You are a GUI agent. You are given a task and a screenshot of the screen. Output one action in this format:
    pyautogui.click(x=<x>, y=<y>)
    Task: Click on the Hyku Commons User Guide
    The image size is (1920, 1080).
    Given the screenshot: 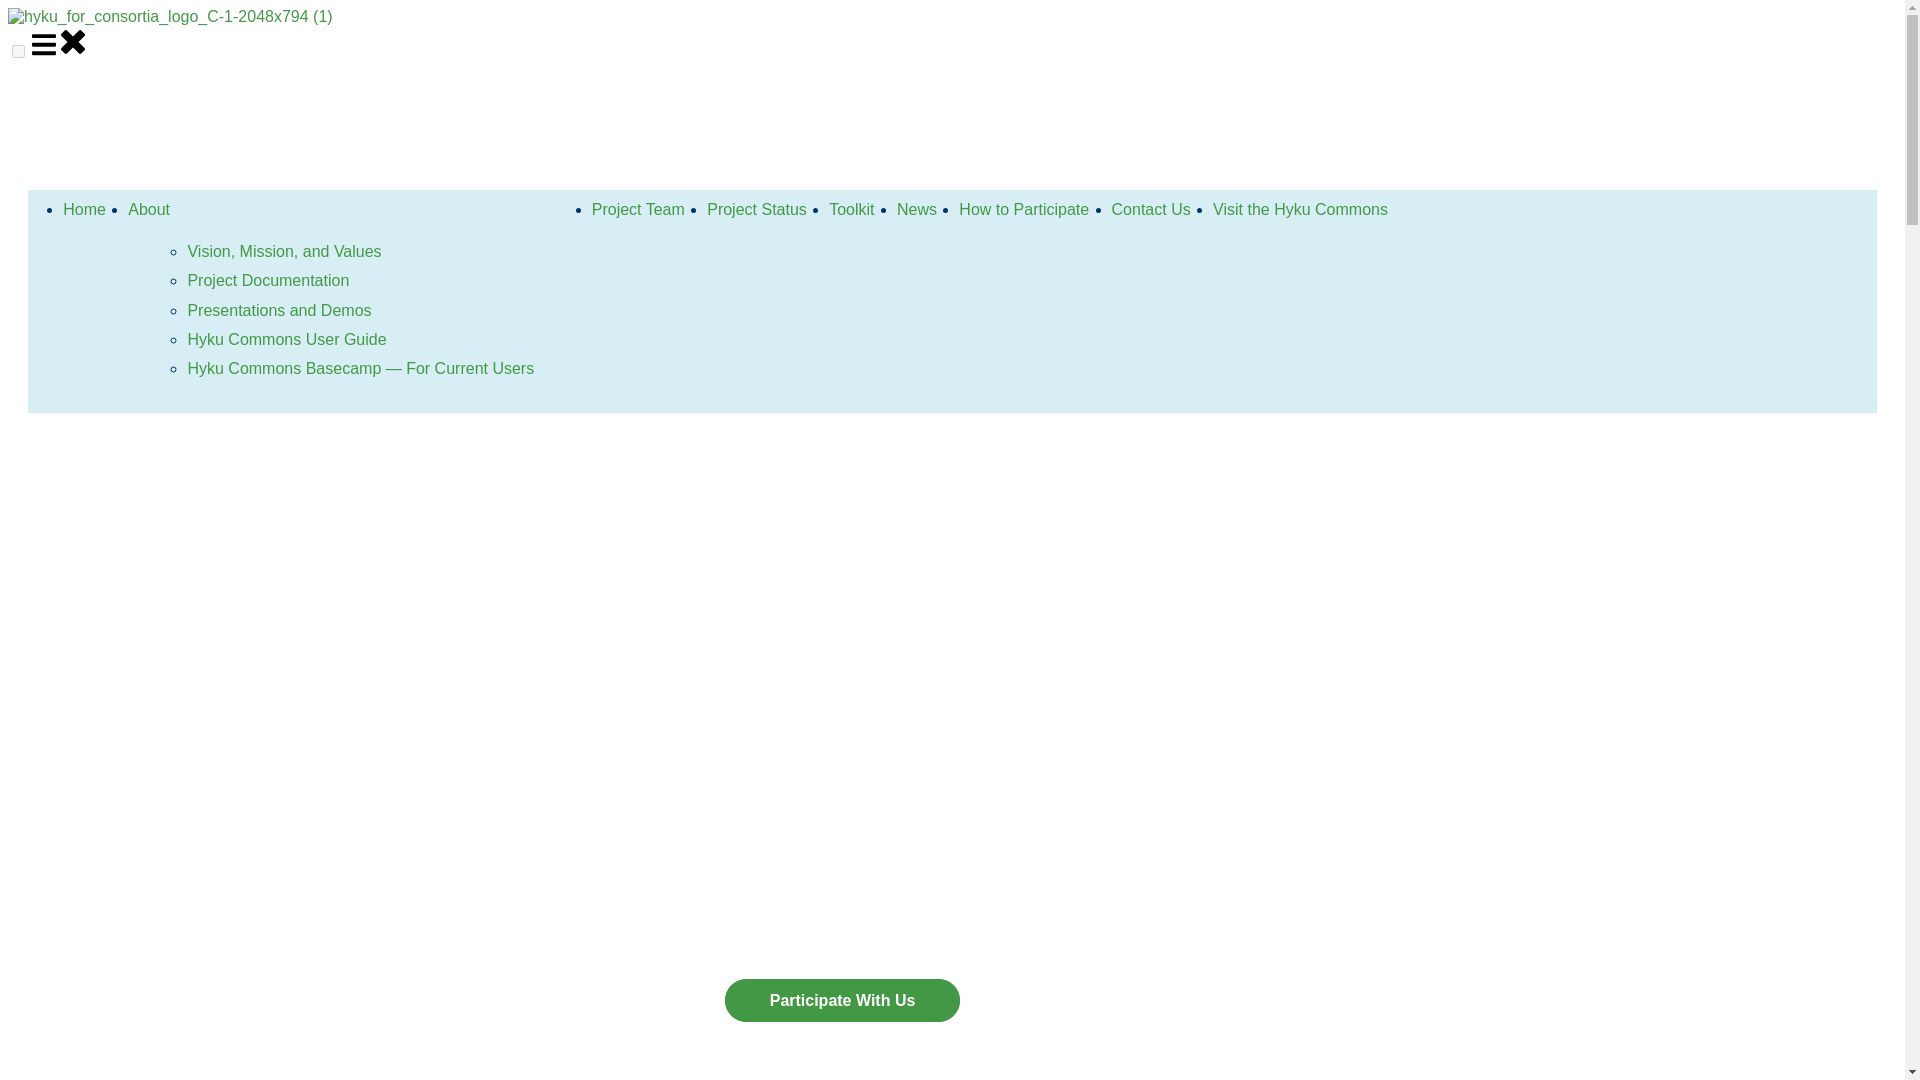 What is the action you would take?
    pyautogui.click(x=286, y=338)
    